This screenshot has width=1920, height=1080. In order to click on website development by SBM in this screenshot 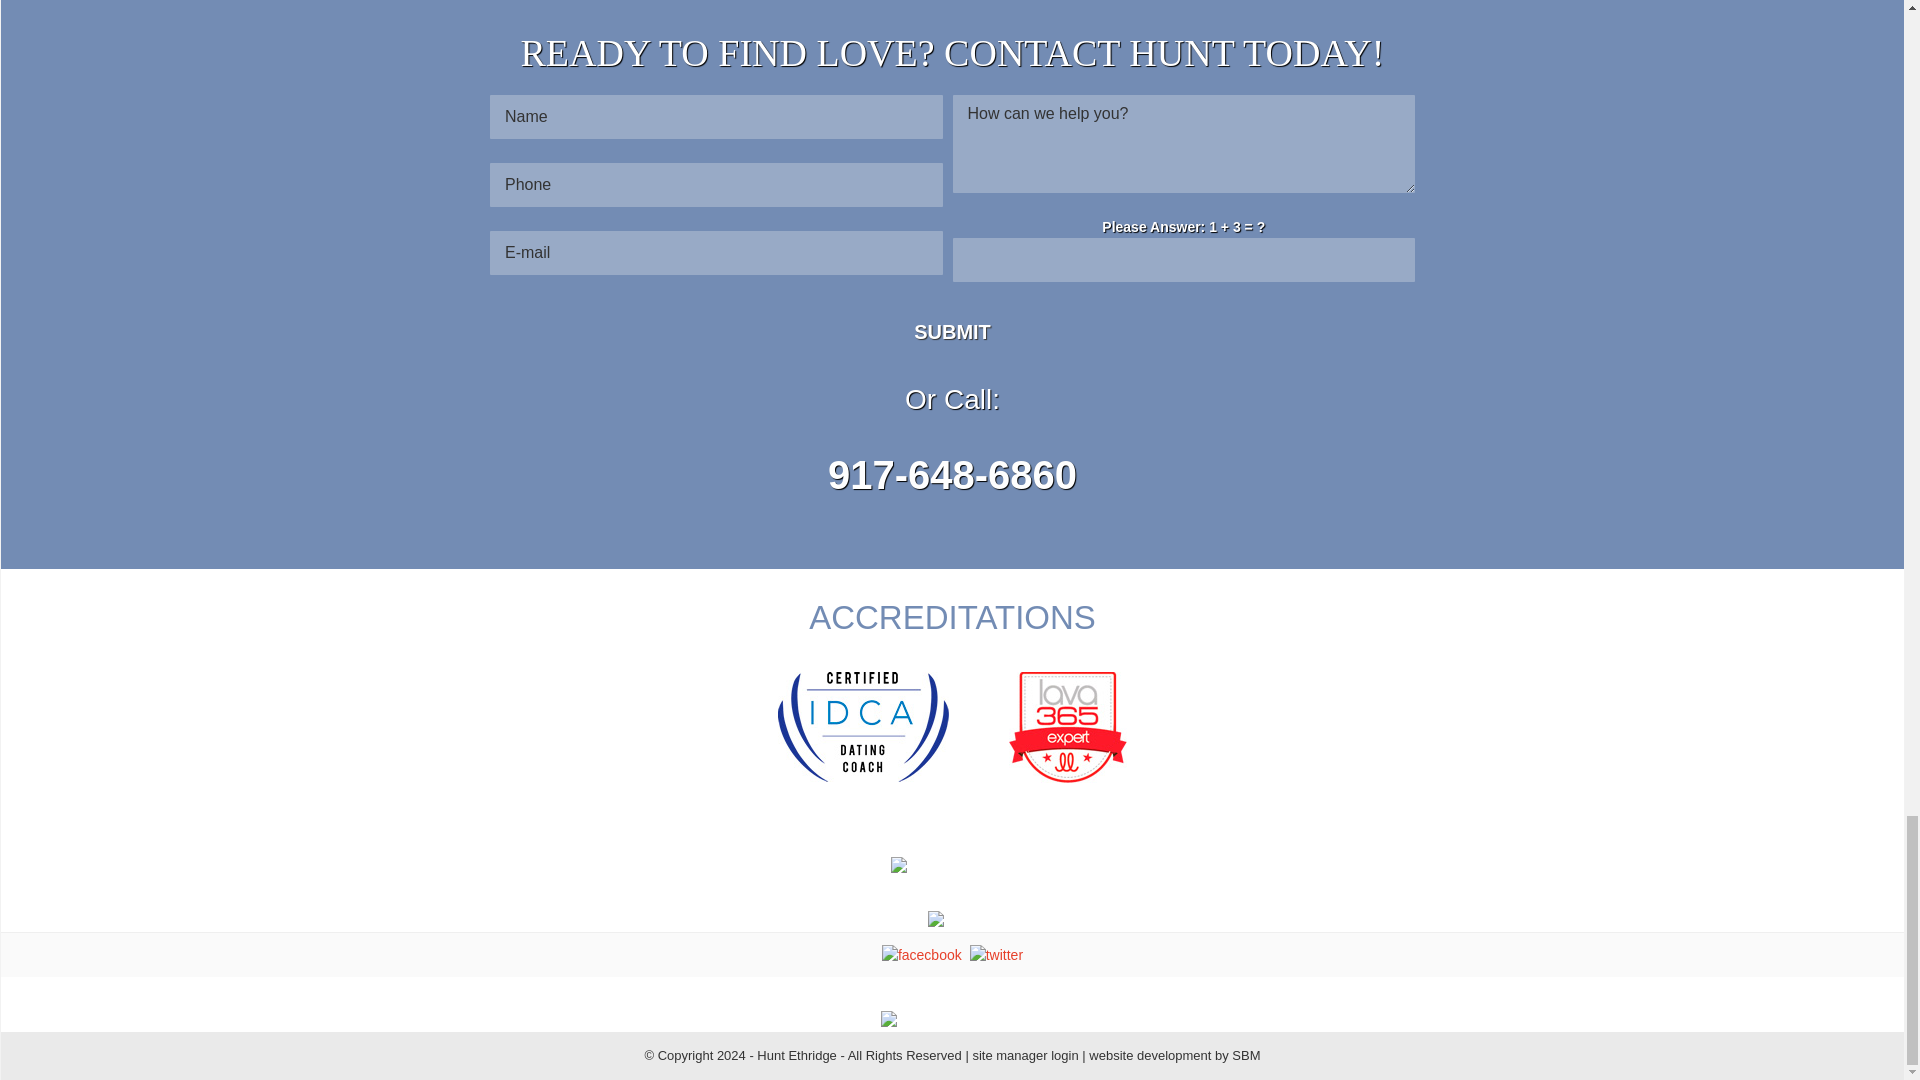, I will do `click(1174, 1054)`.